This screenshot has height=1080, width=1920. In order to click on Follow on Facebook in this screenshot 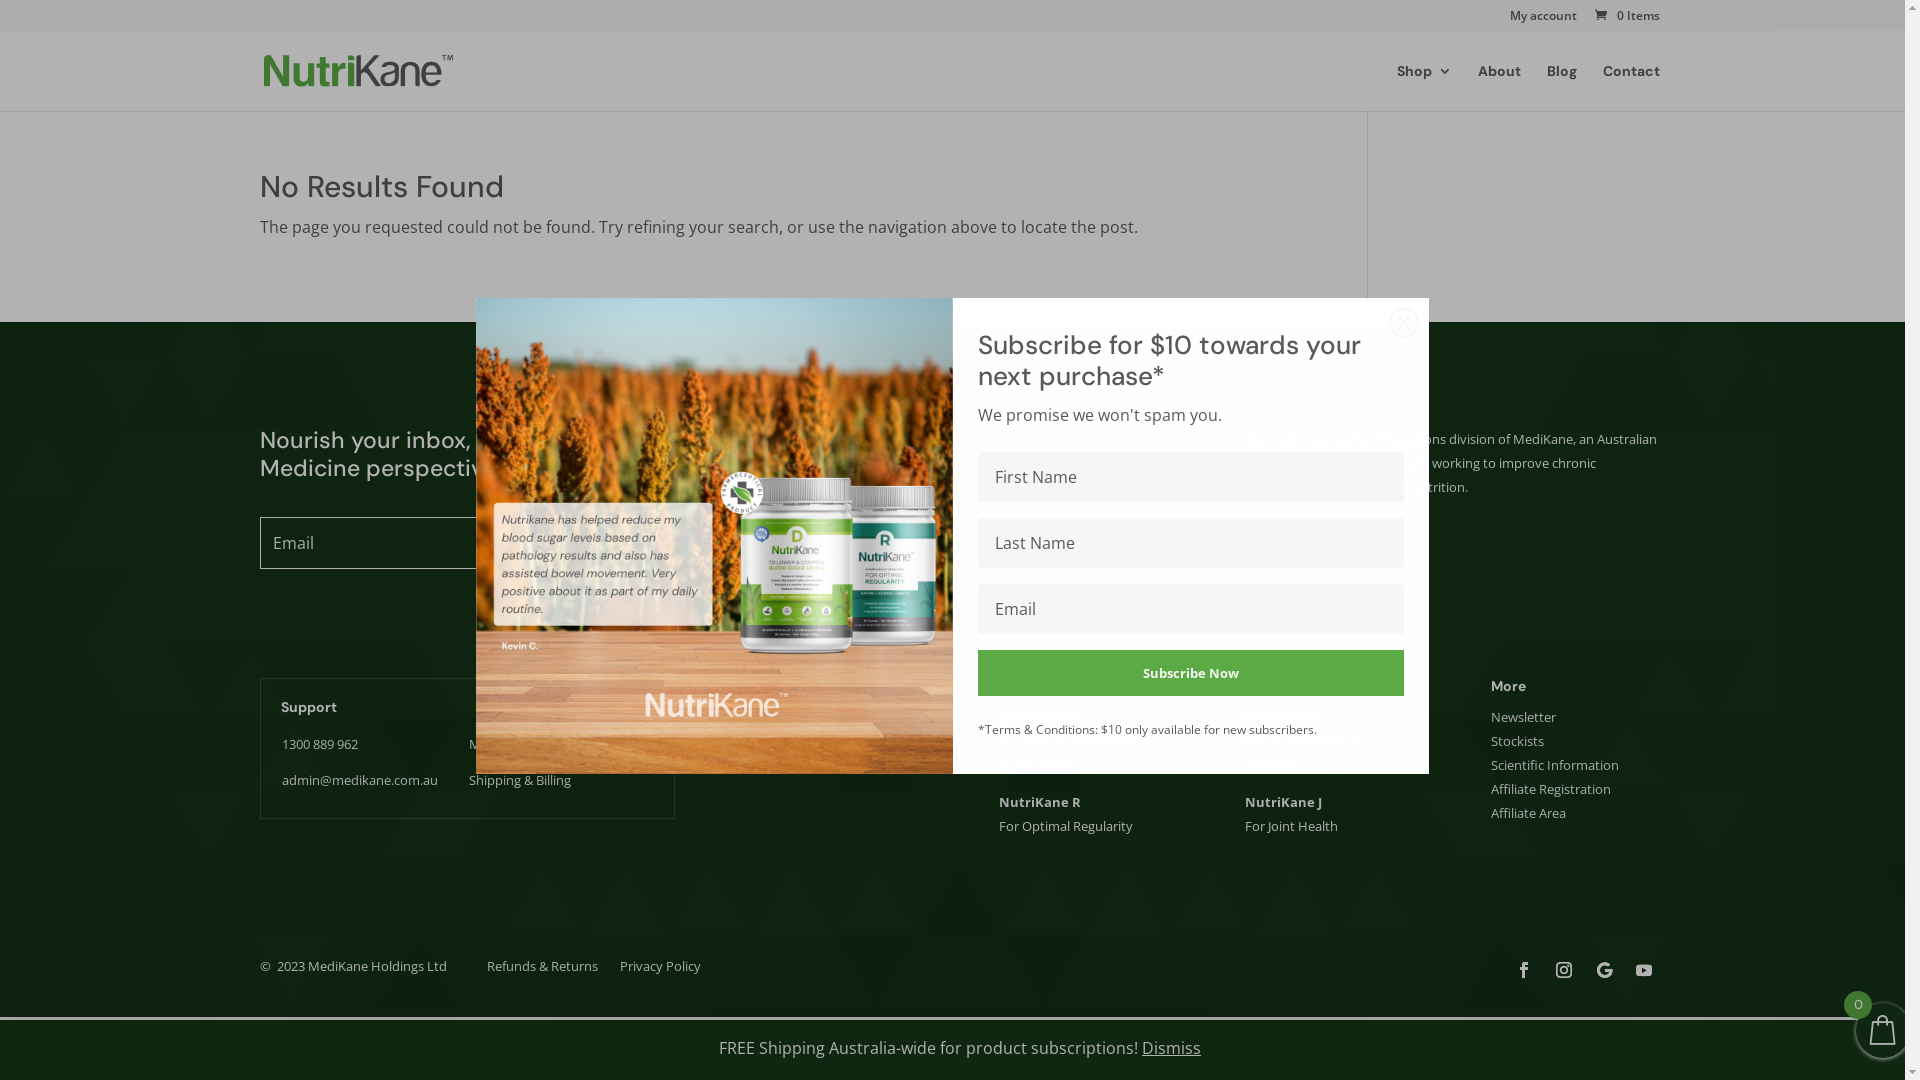, I will do `click(1524, 970)`.